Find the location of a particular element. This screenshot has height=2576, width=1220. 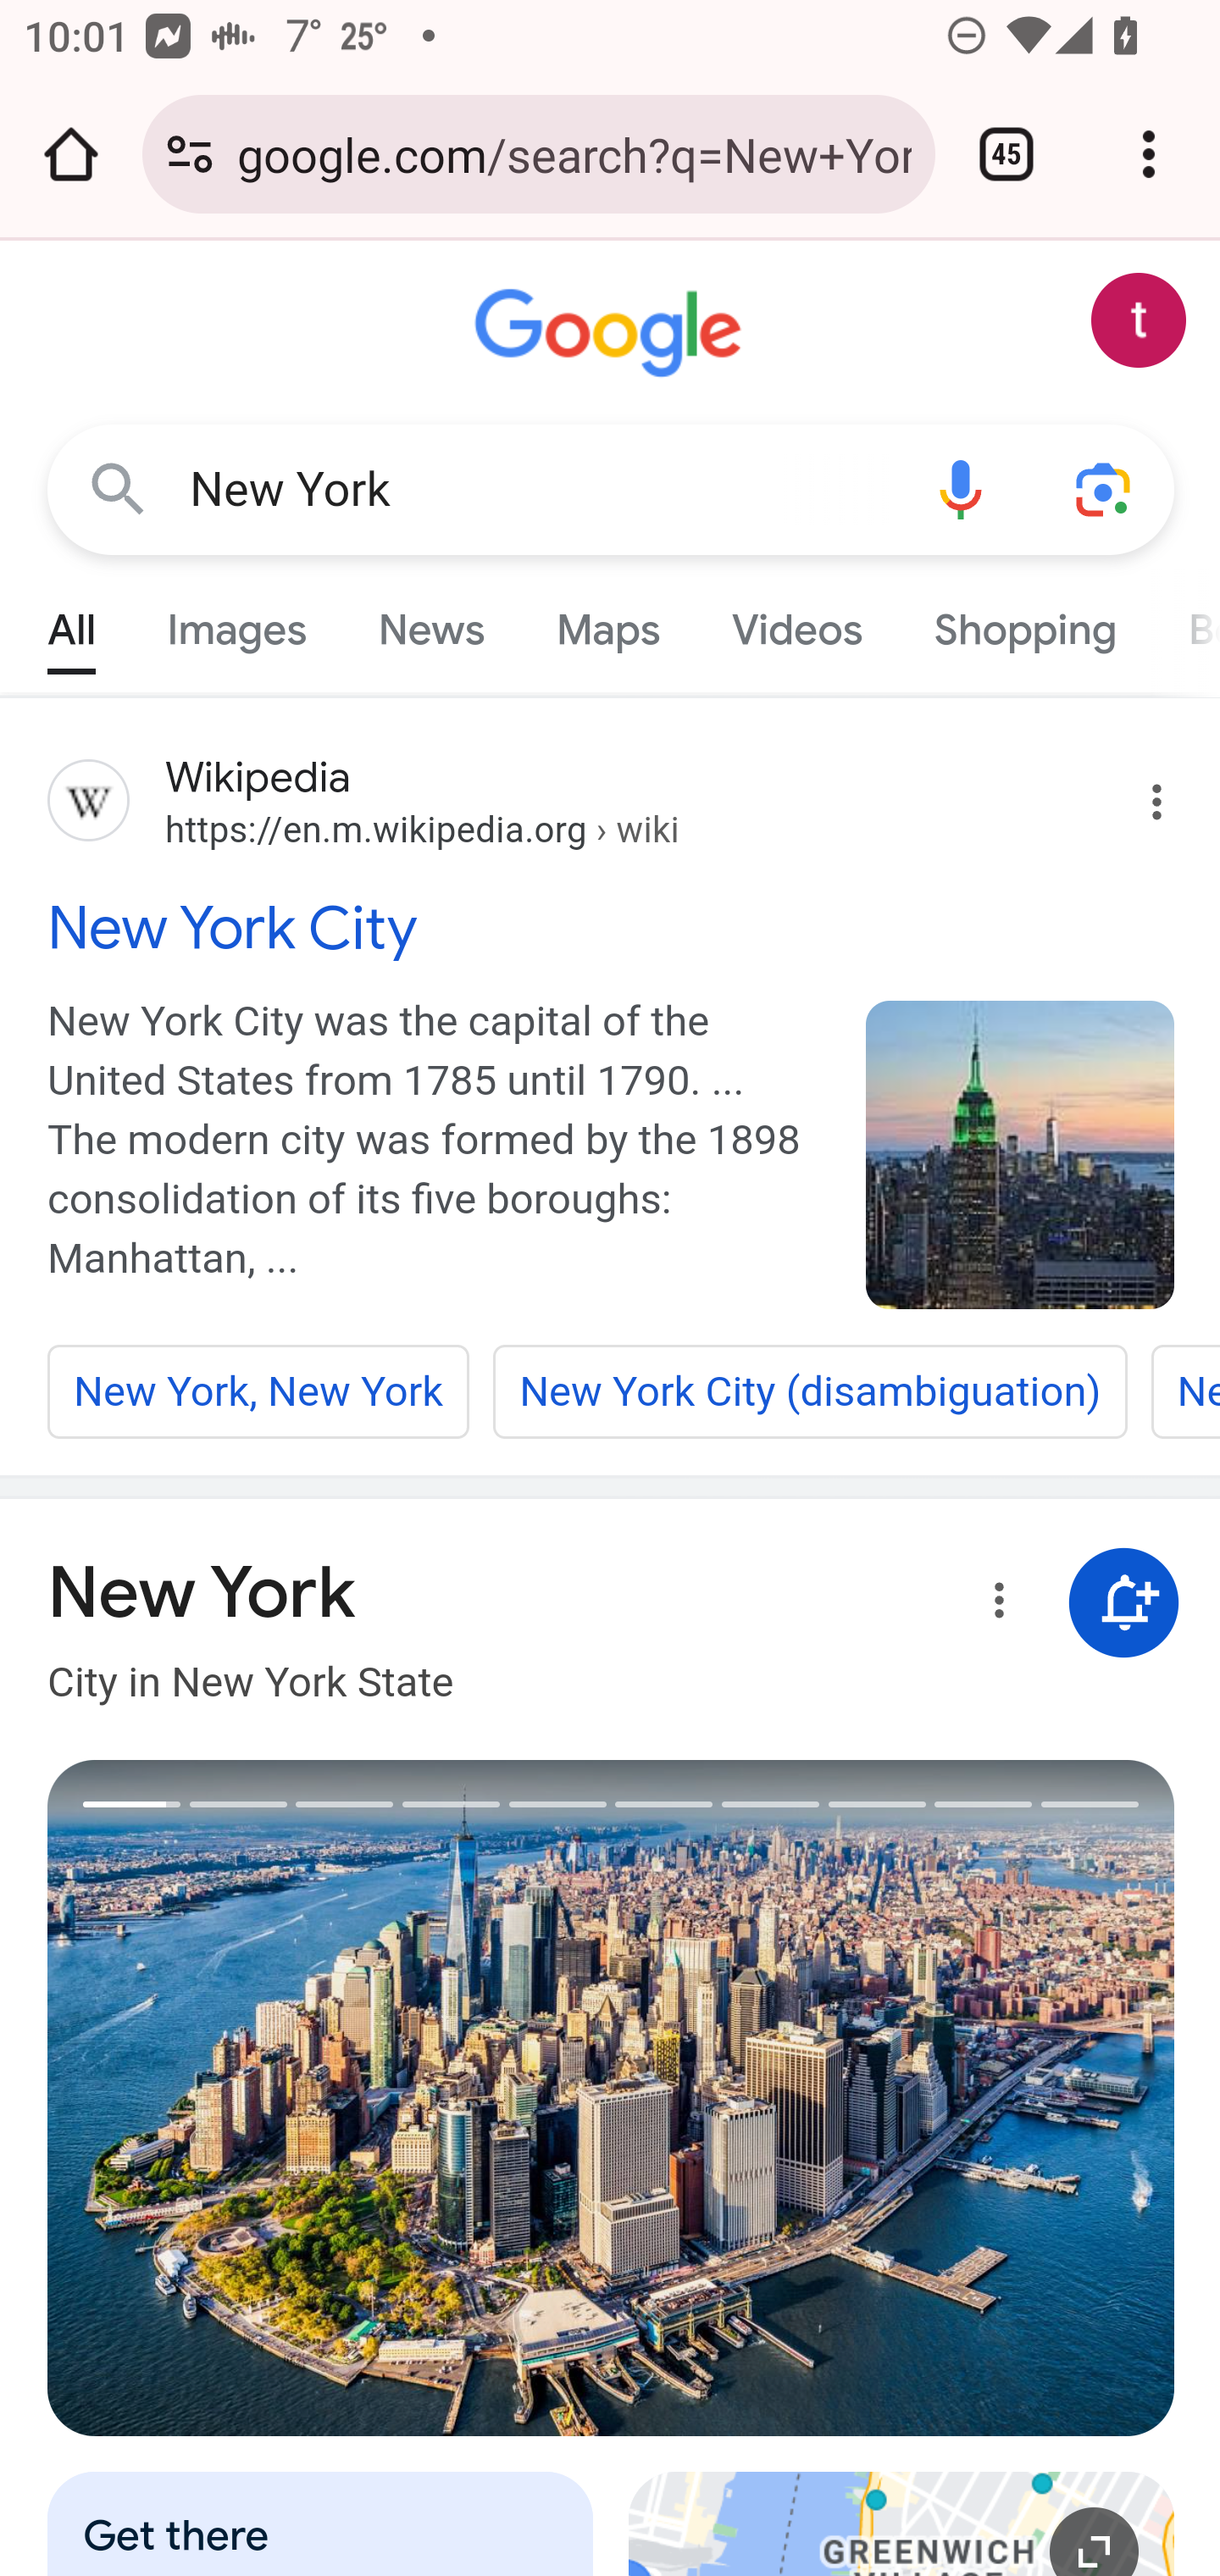

New York is located at coordinates (539, 490).